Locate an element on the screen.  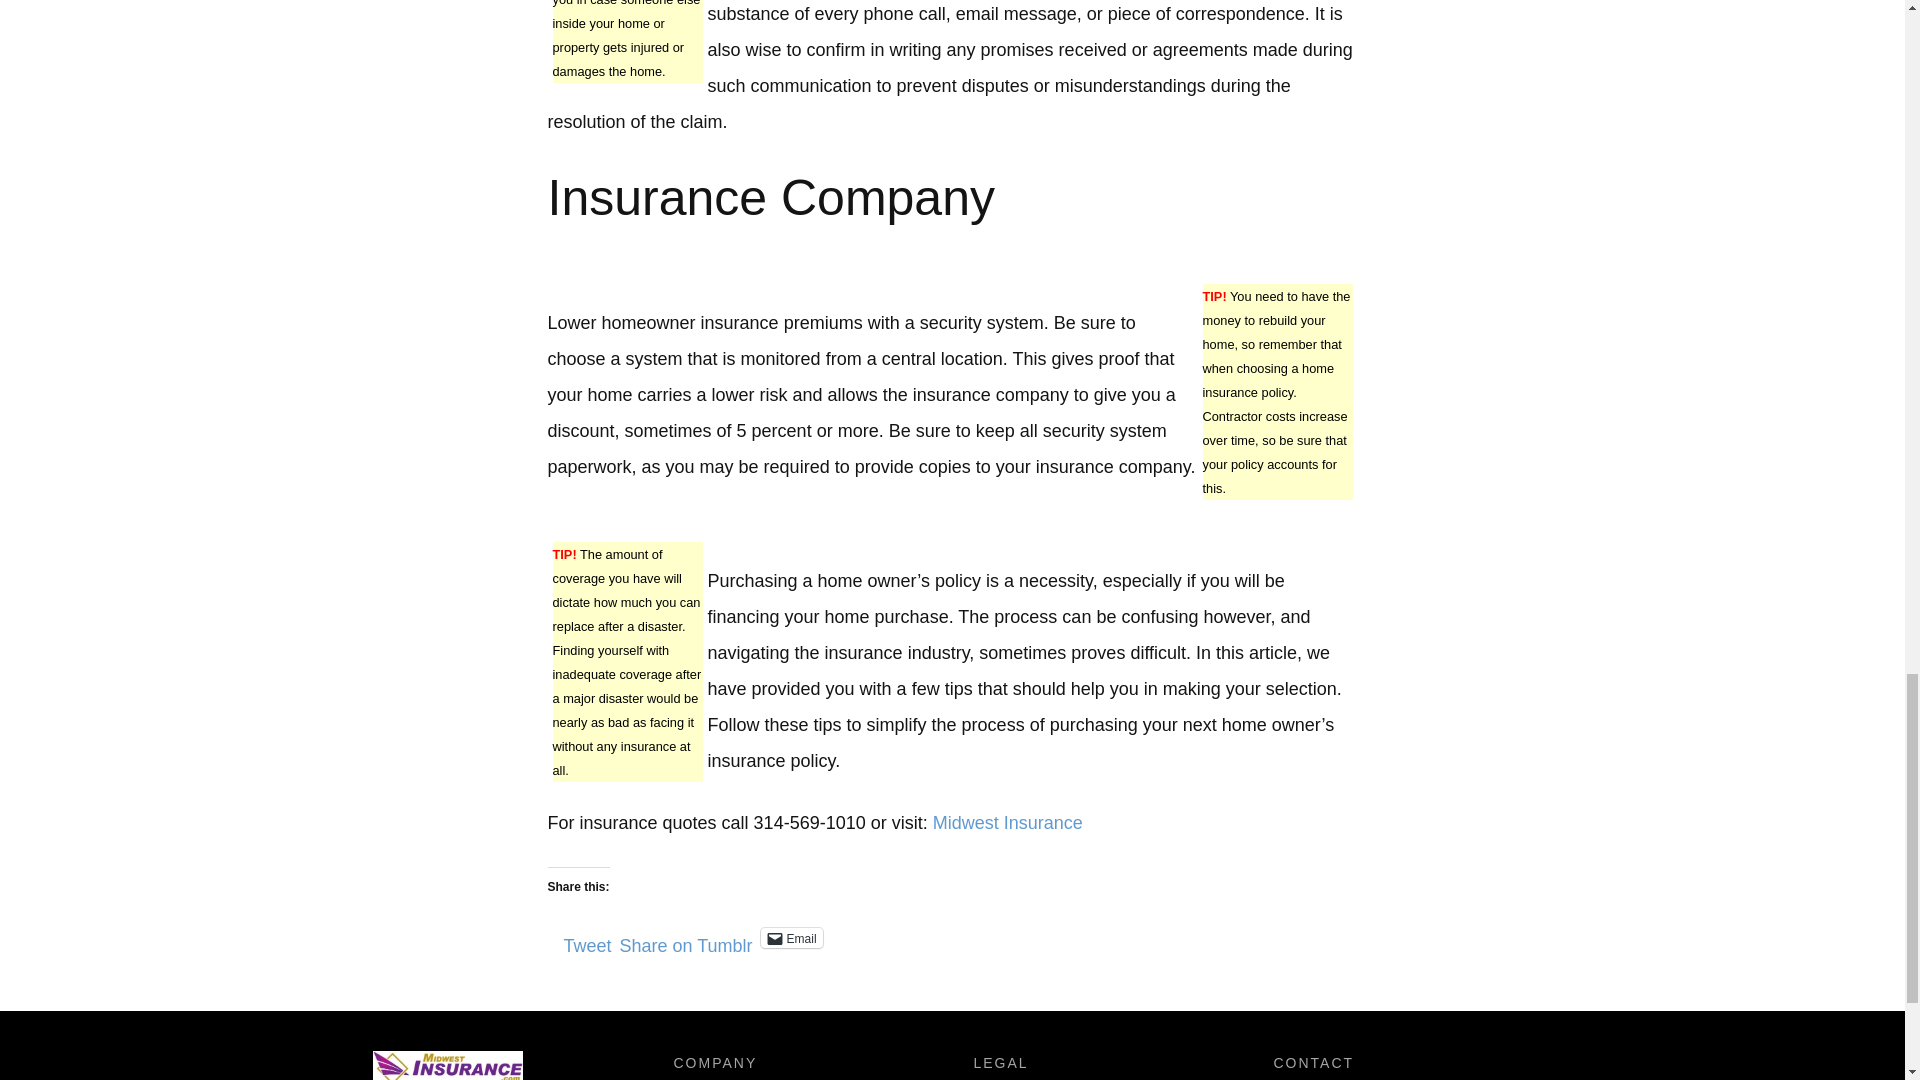
Midwest Insurance is located at coordinates (1008, 822).